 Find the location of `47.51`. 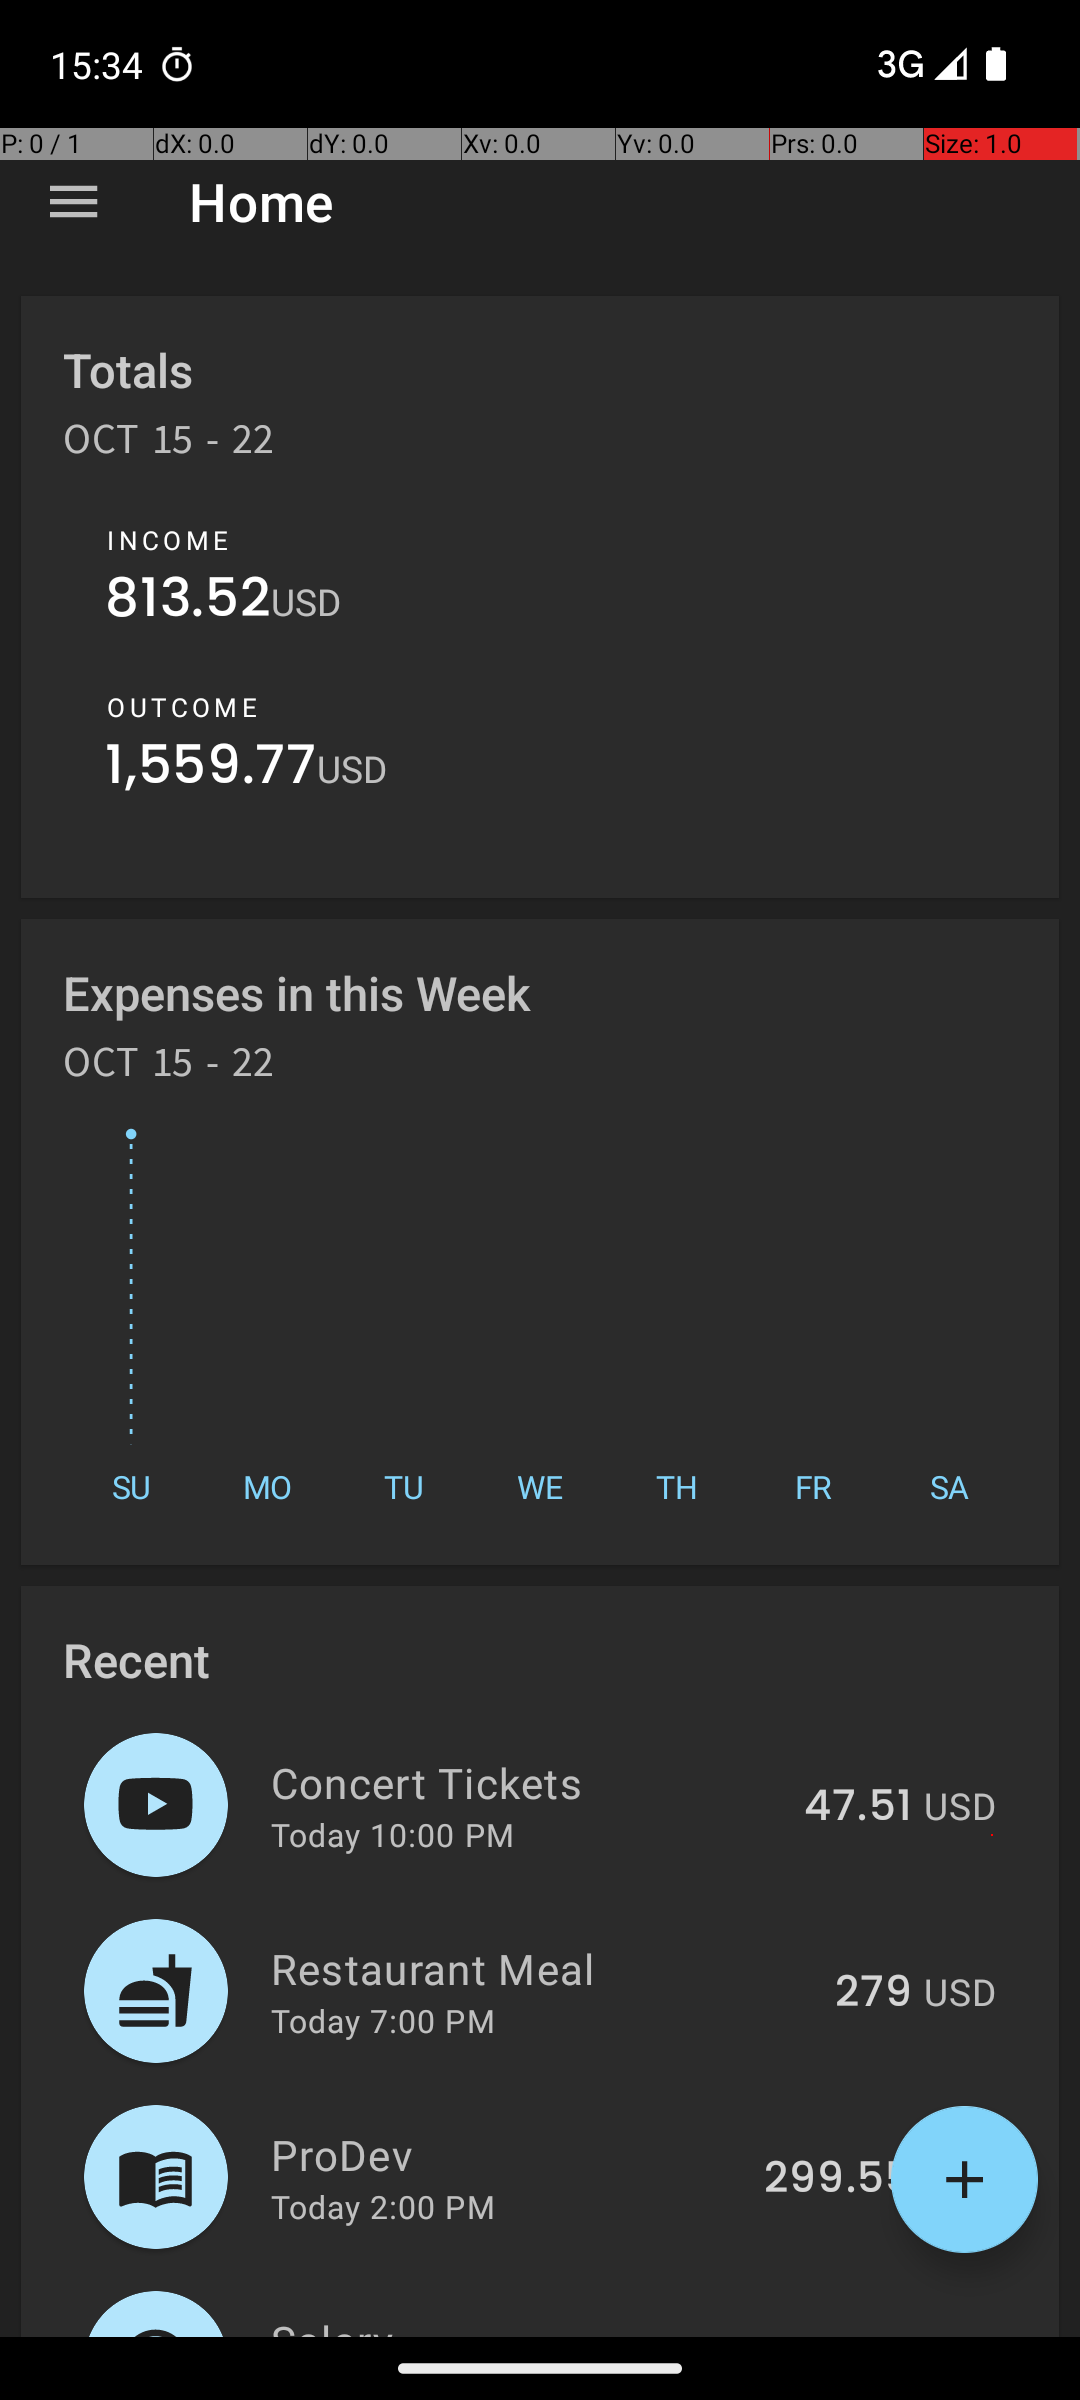

47.51 is located at coordinates (858, 1807).